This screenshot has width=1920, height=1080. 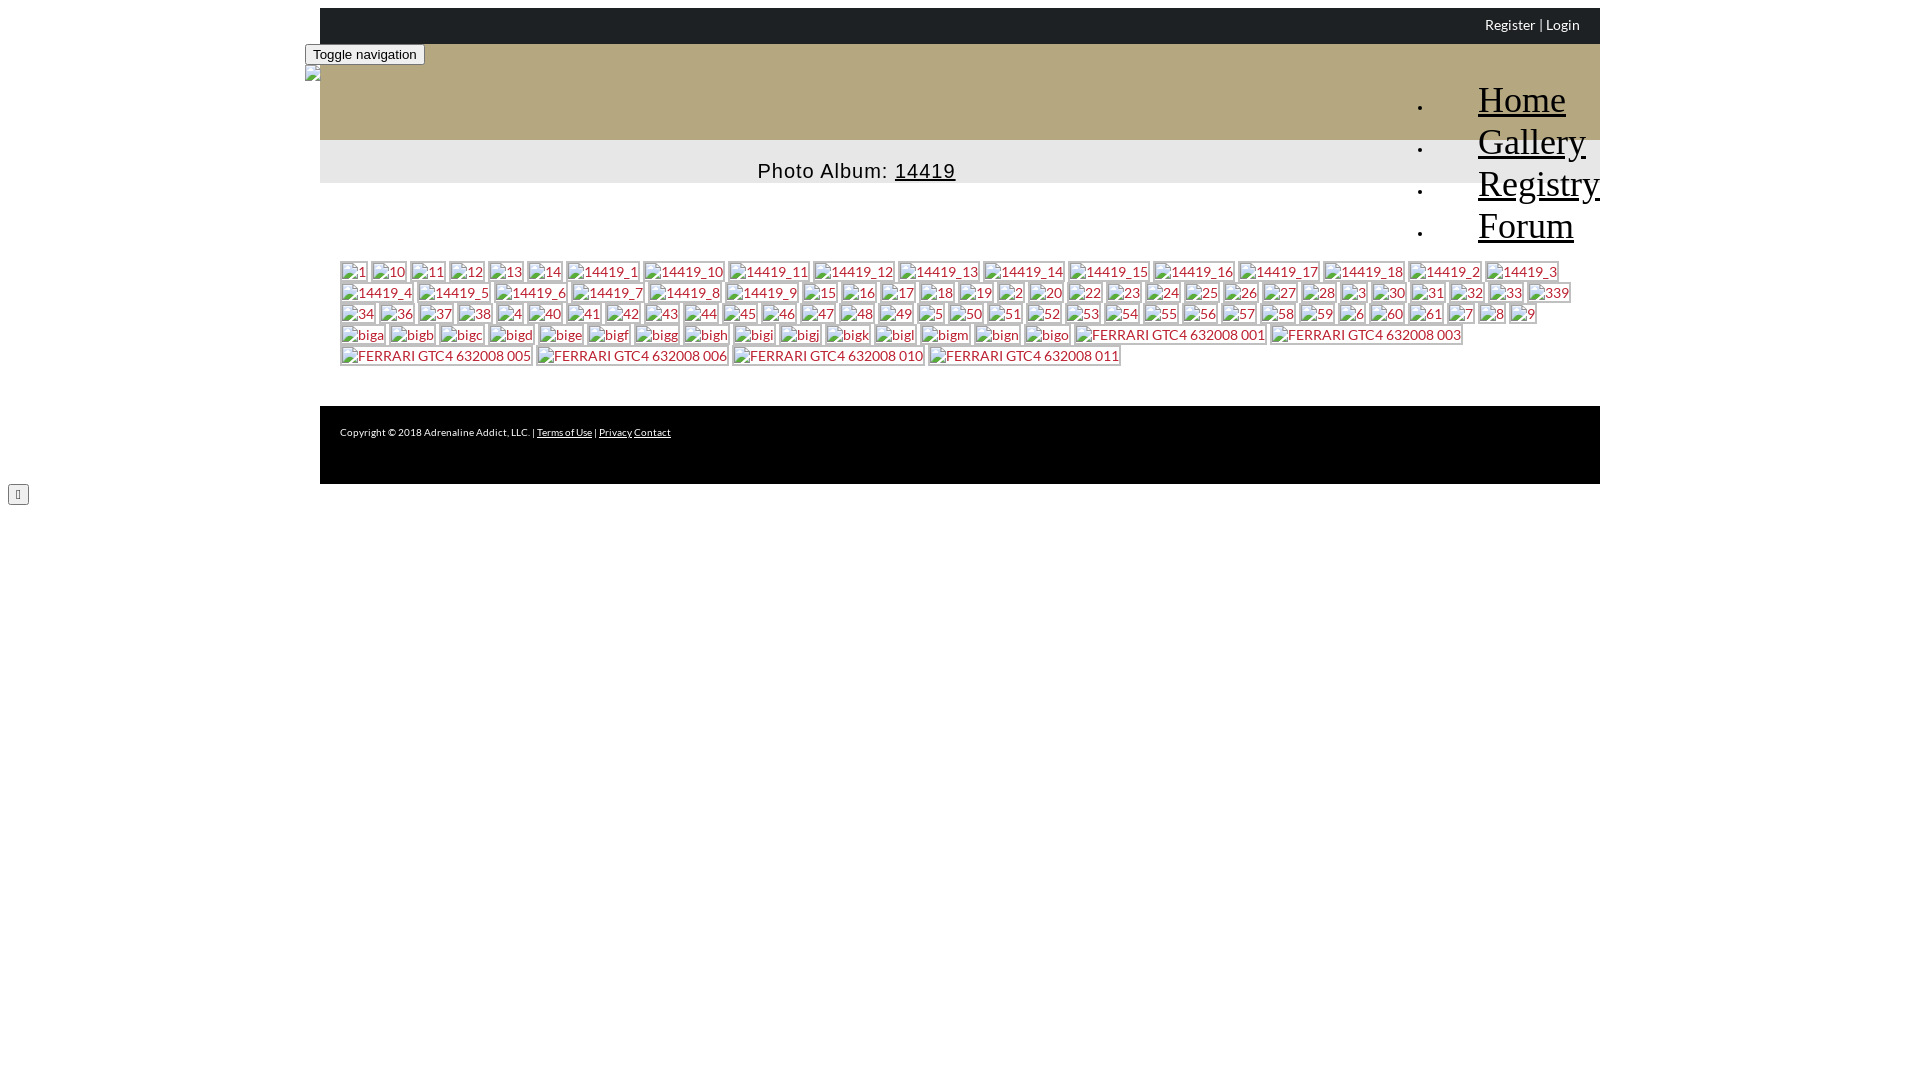 What do you see at coordinates (685, 292) in the screenshot?
I see `14419_8 (click to enlarge)` at bounding box center [685, 292].